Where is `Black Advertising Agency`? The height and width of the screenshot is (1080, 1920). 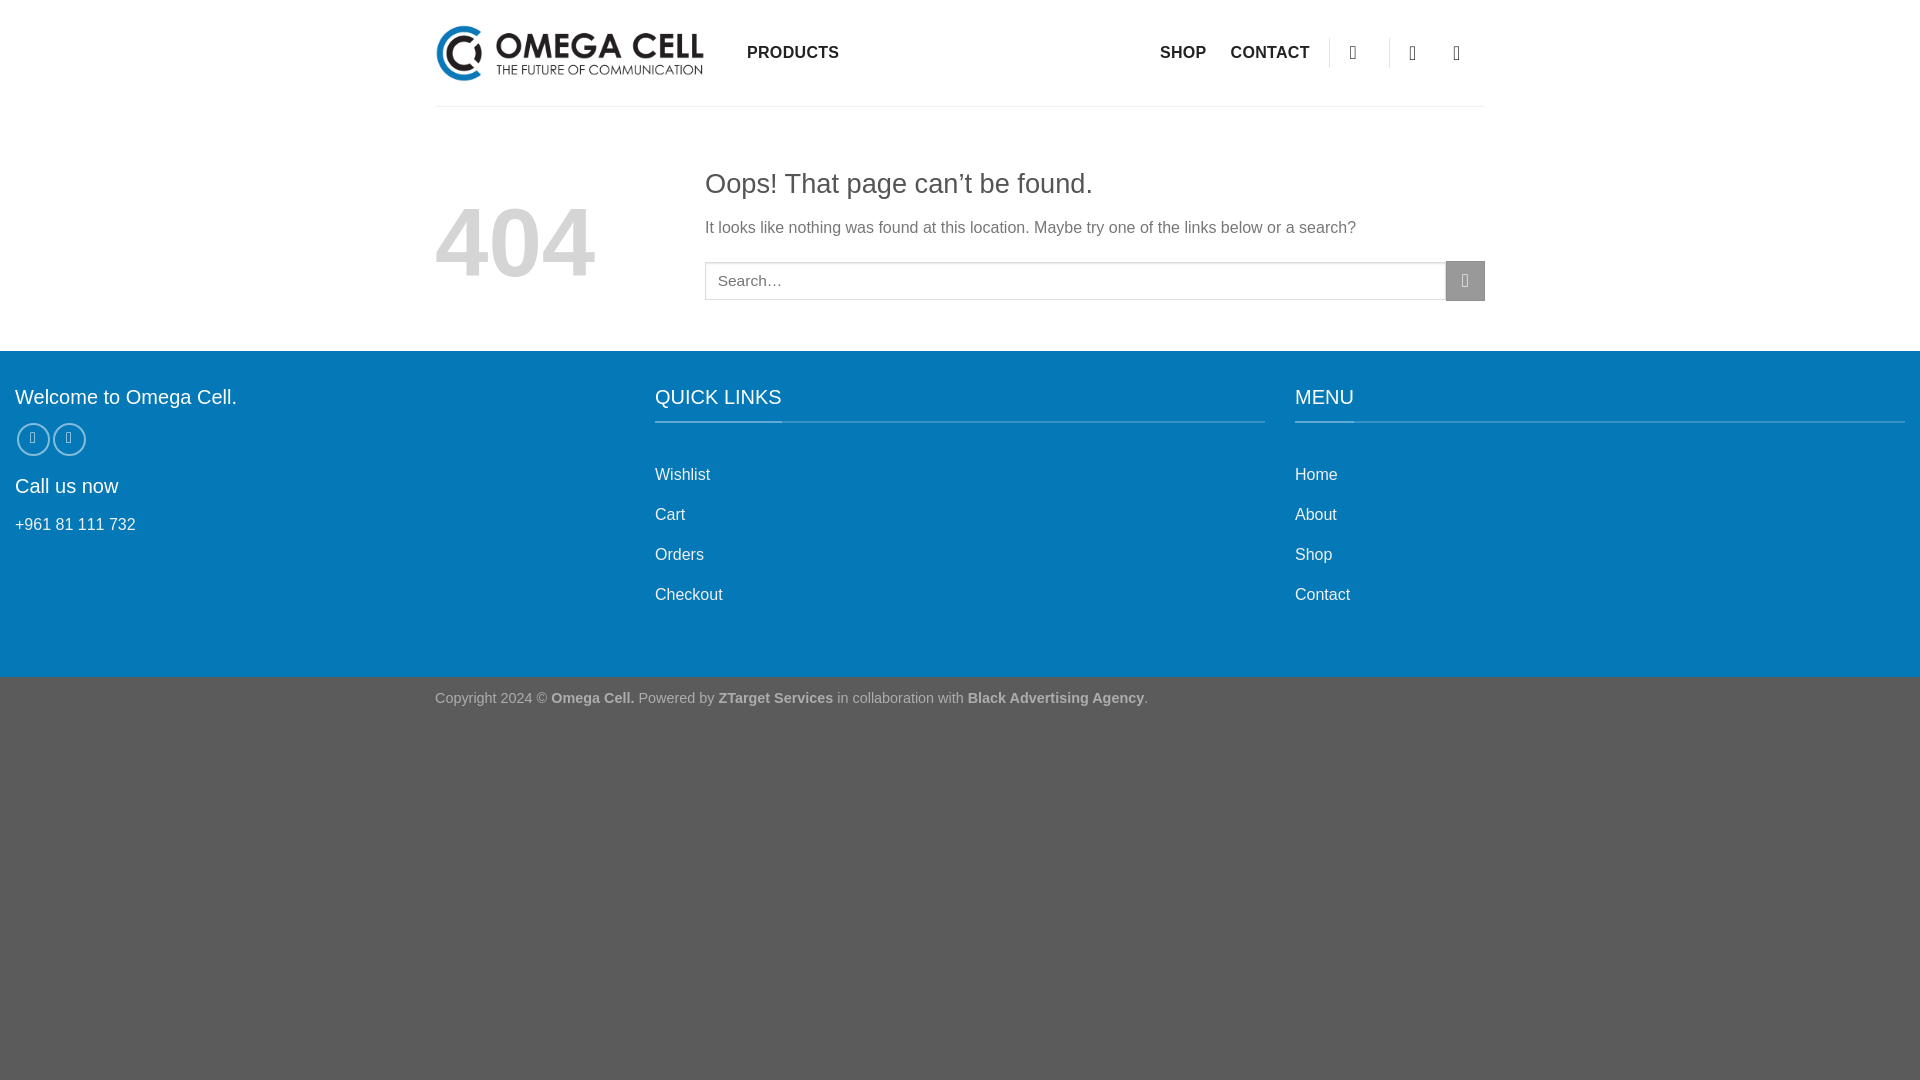 Black Advertising Agency is located at coordinates (1056, 698).